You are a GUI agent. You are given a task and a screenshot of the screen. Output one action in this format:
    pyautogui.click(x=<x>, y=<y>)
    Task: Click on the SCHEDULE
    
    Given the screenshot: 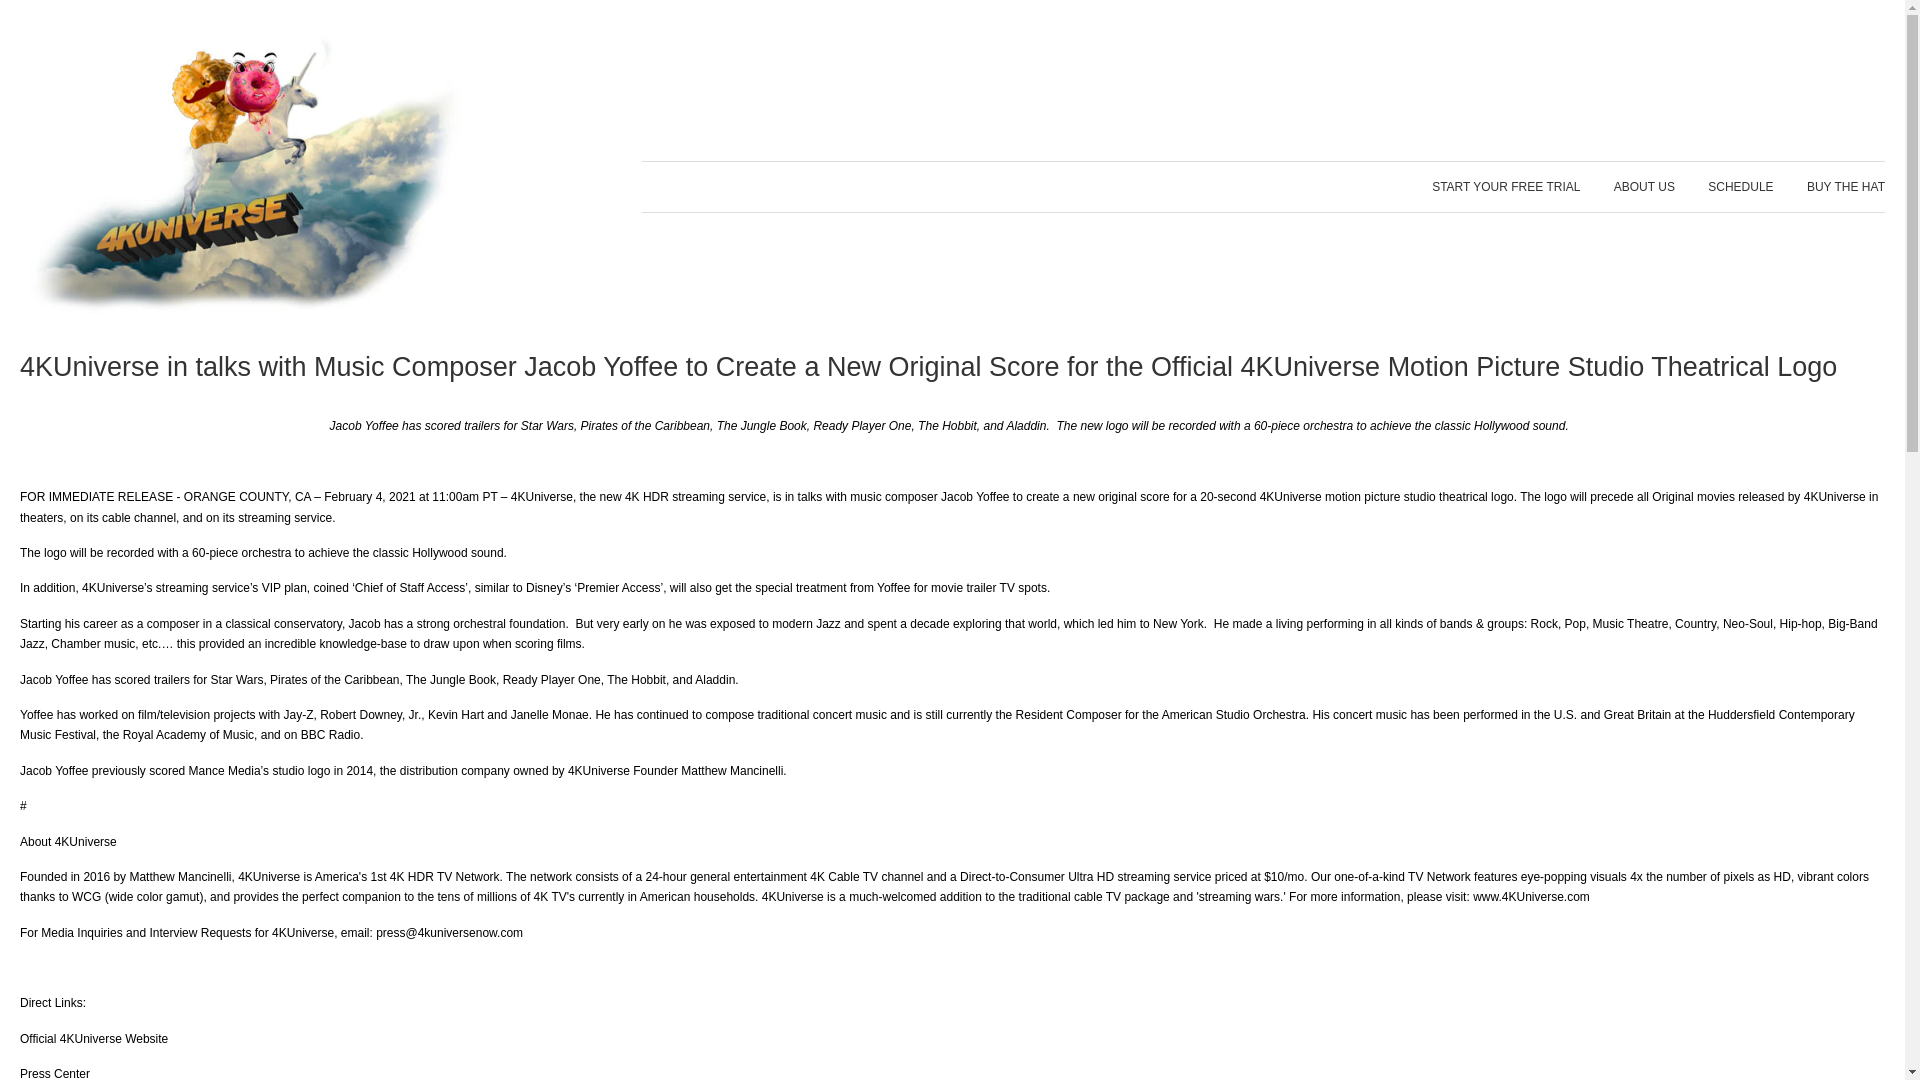 What is the action you would take?
    pyautogui.click(x=1740, y=186)
    